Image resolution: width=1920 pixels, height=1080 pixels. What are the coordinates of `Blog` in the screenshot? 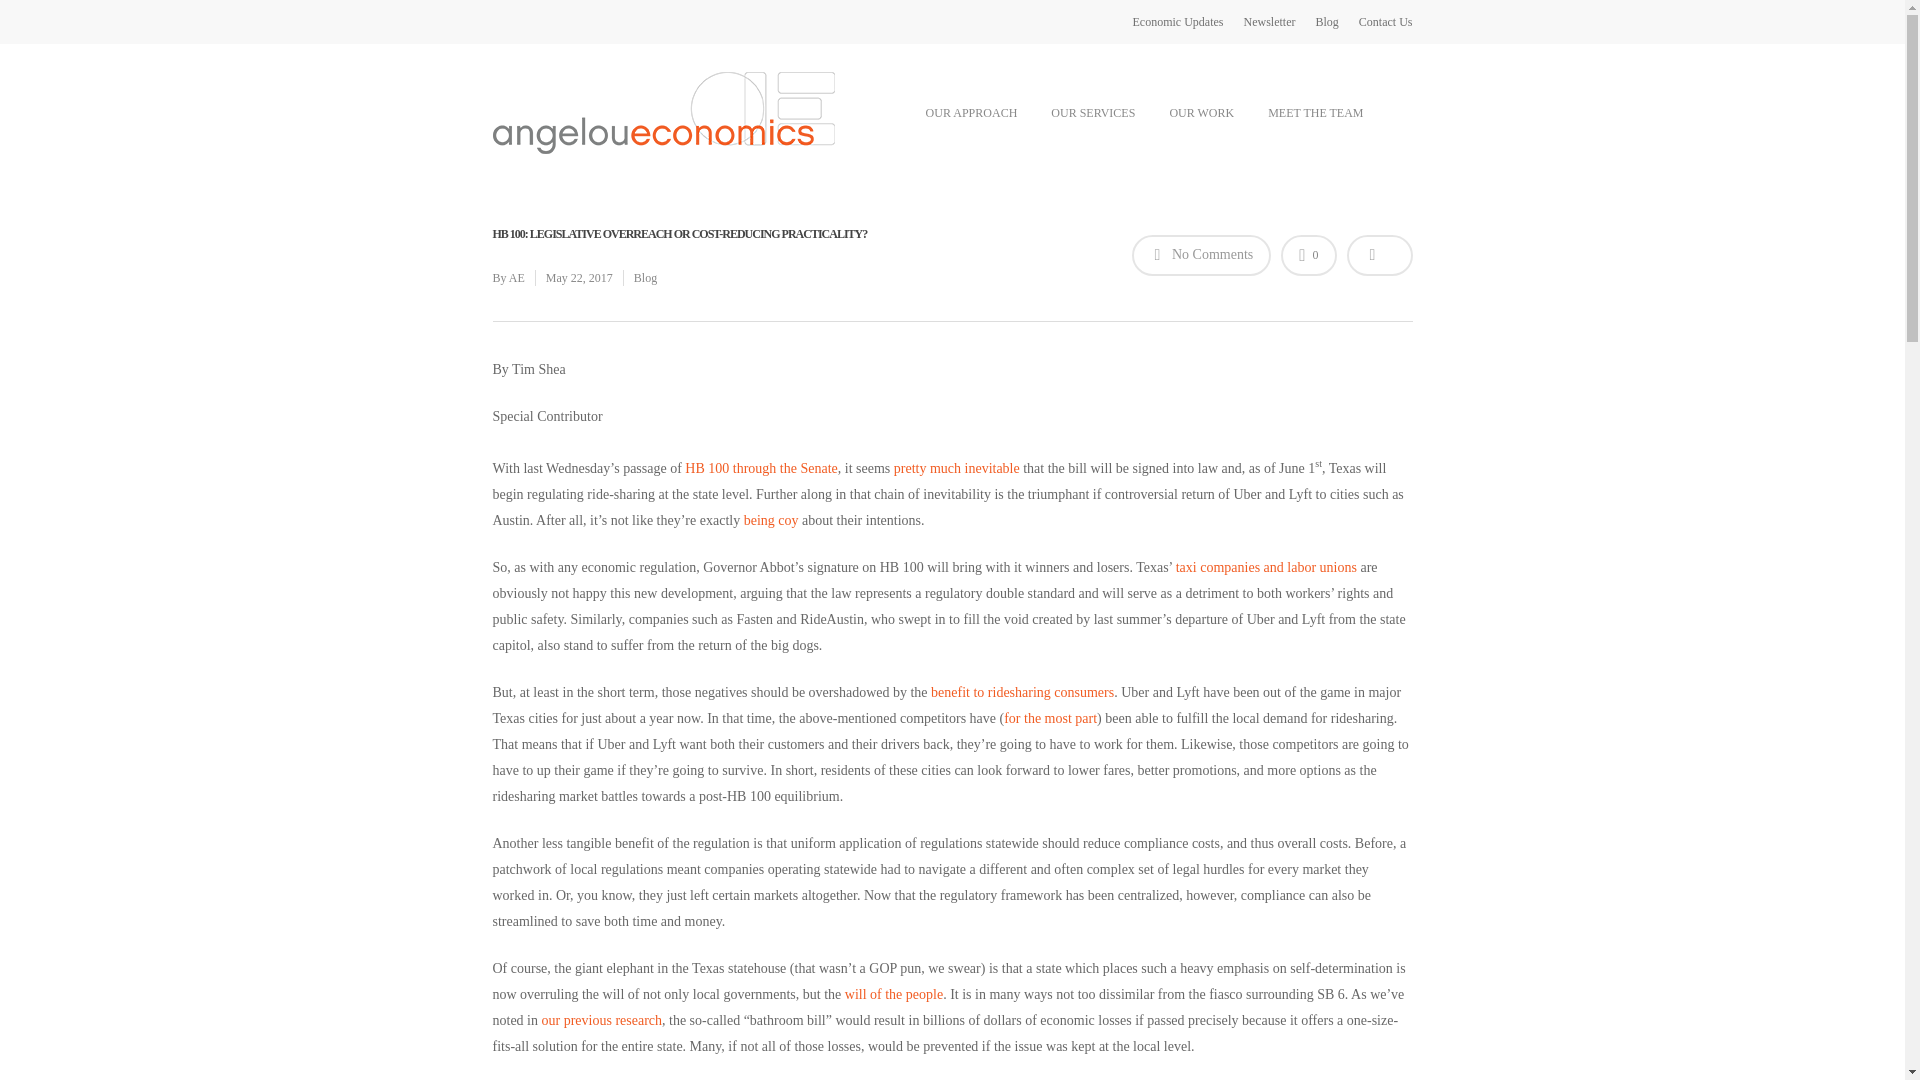 It's located at (644, 278).